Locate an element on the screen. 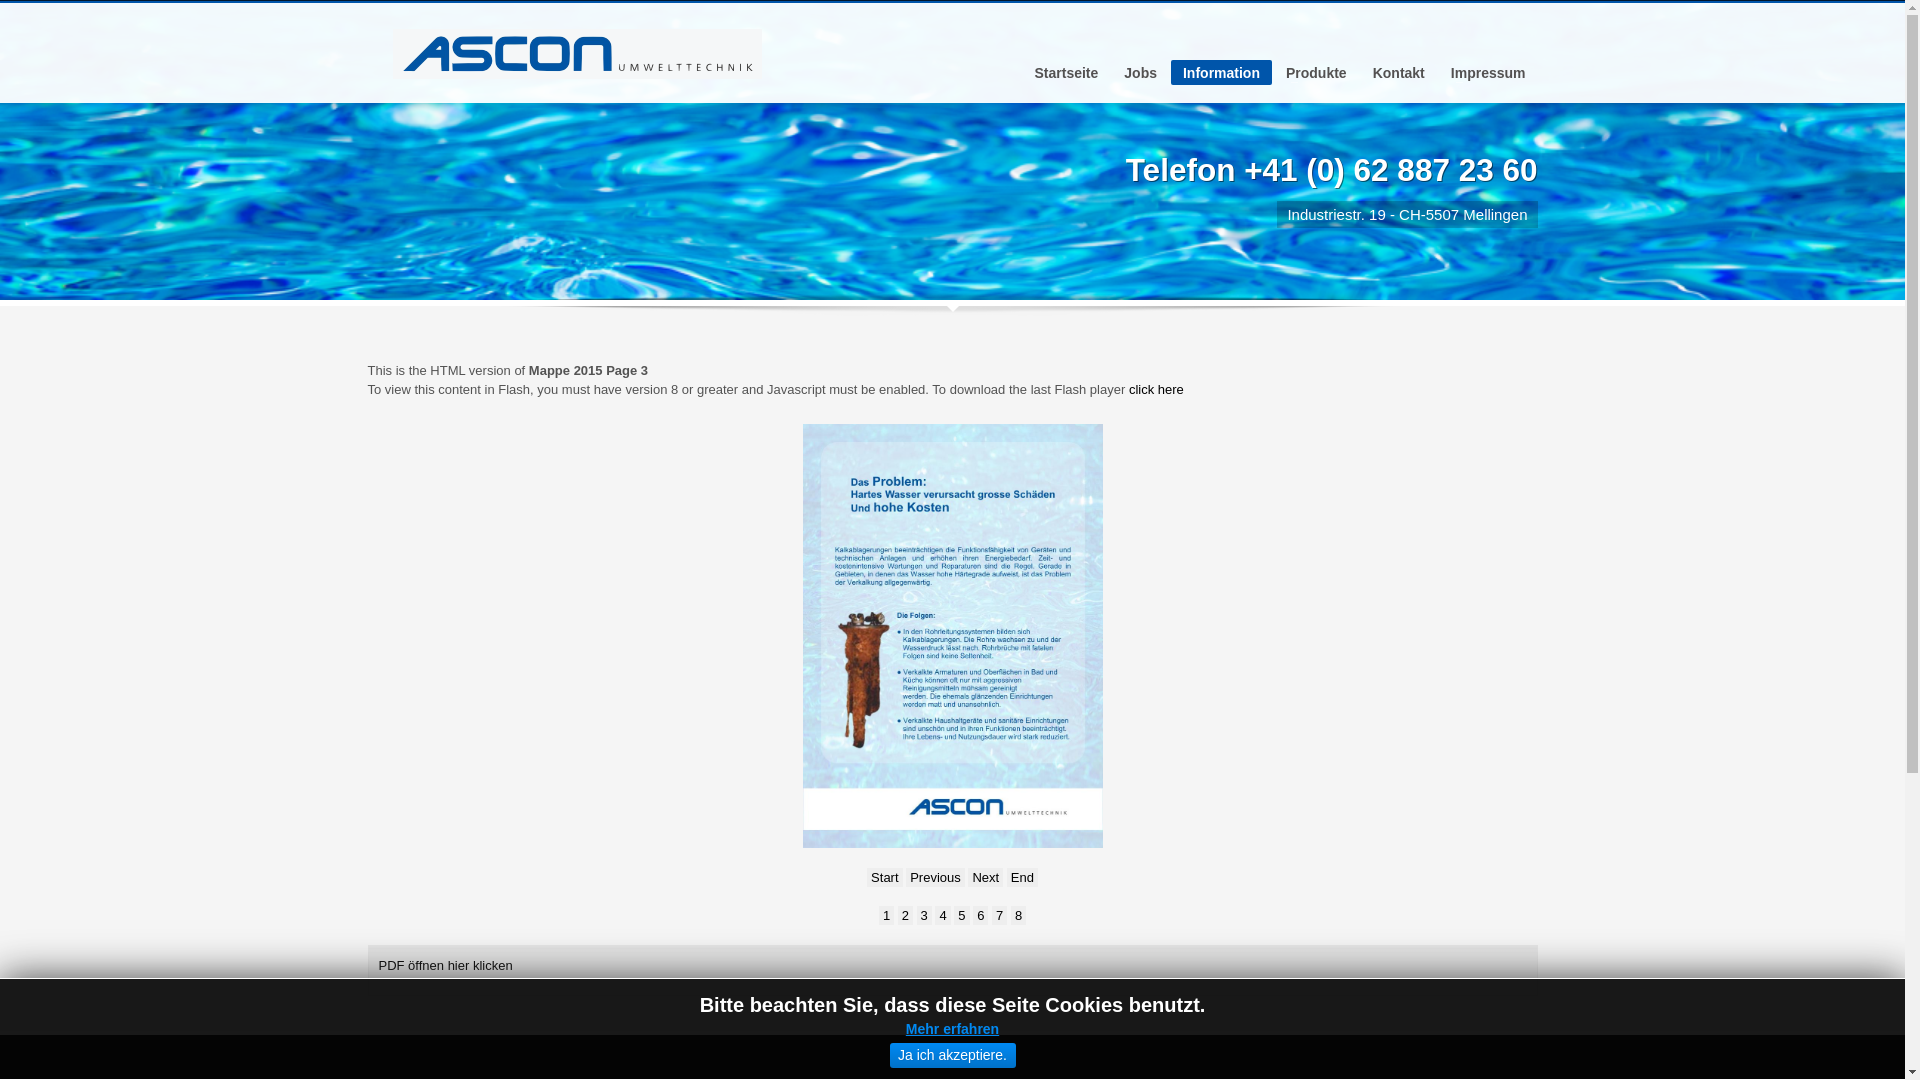 The height and width of the screenshot is (1080, 1920). click here is located at coordinates (1156, 390).